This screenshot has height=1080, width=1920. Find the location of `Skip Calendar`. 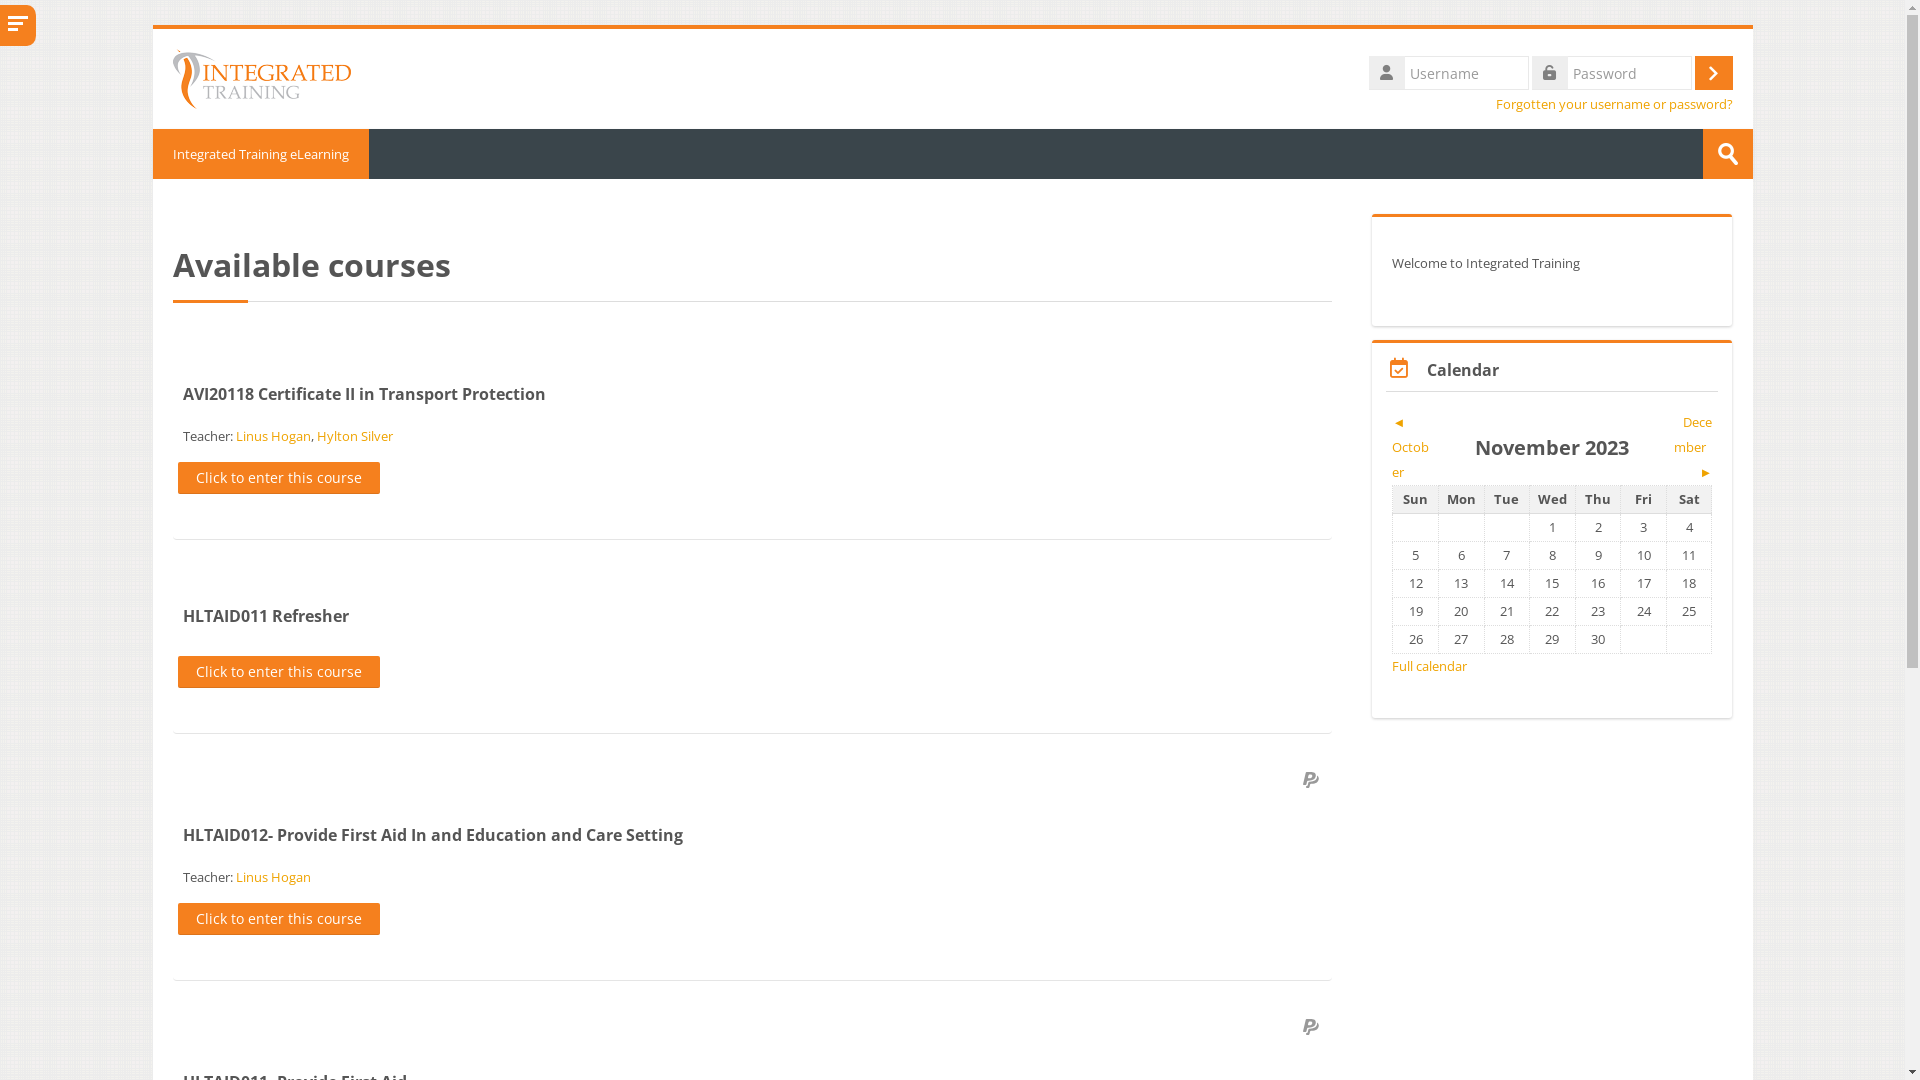

Skip Calendar is located at coordinates (1372, 340).